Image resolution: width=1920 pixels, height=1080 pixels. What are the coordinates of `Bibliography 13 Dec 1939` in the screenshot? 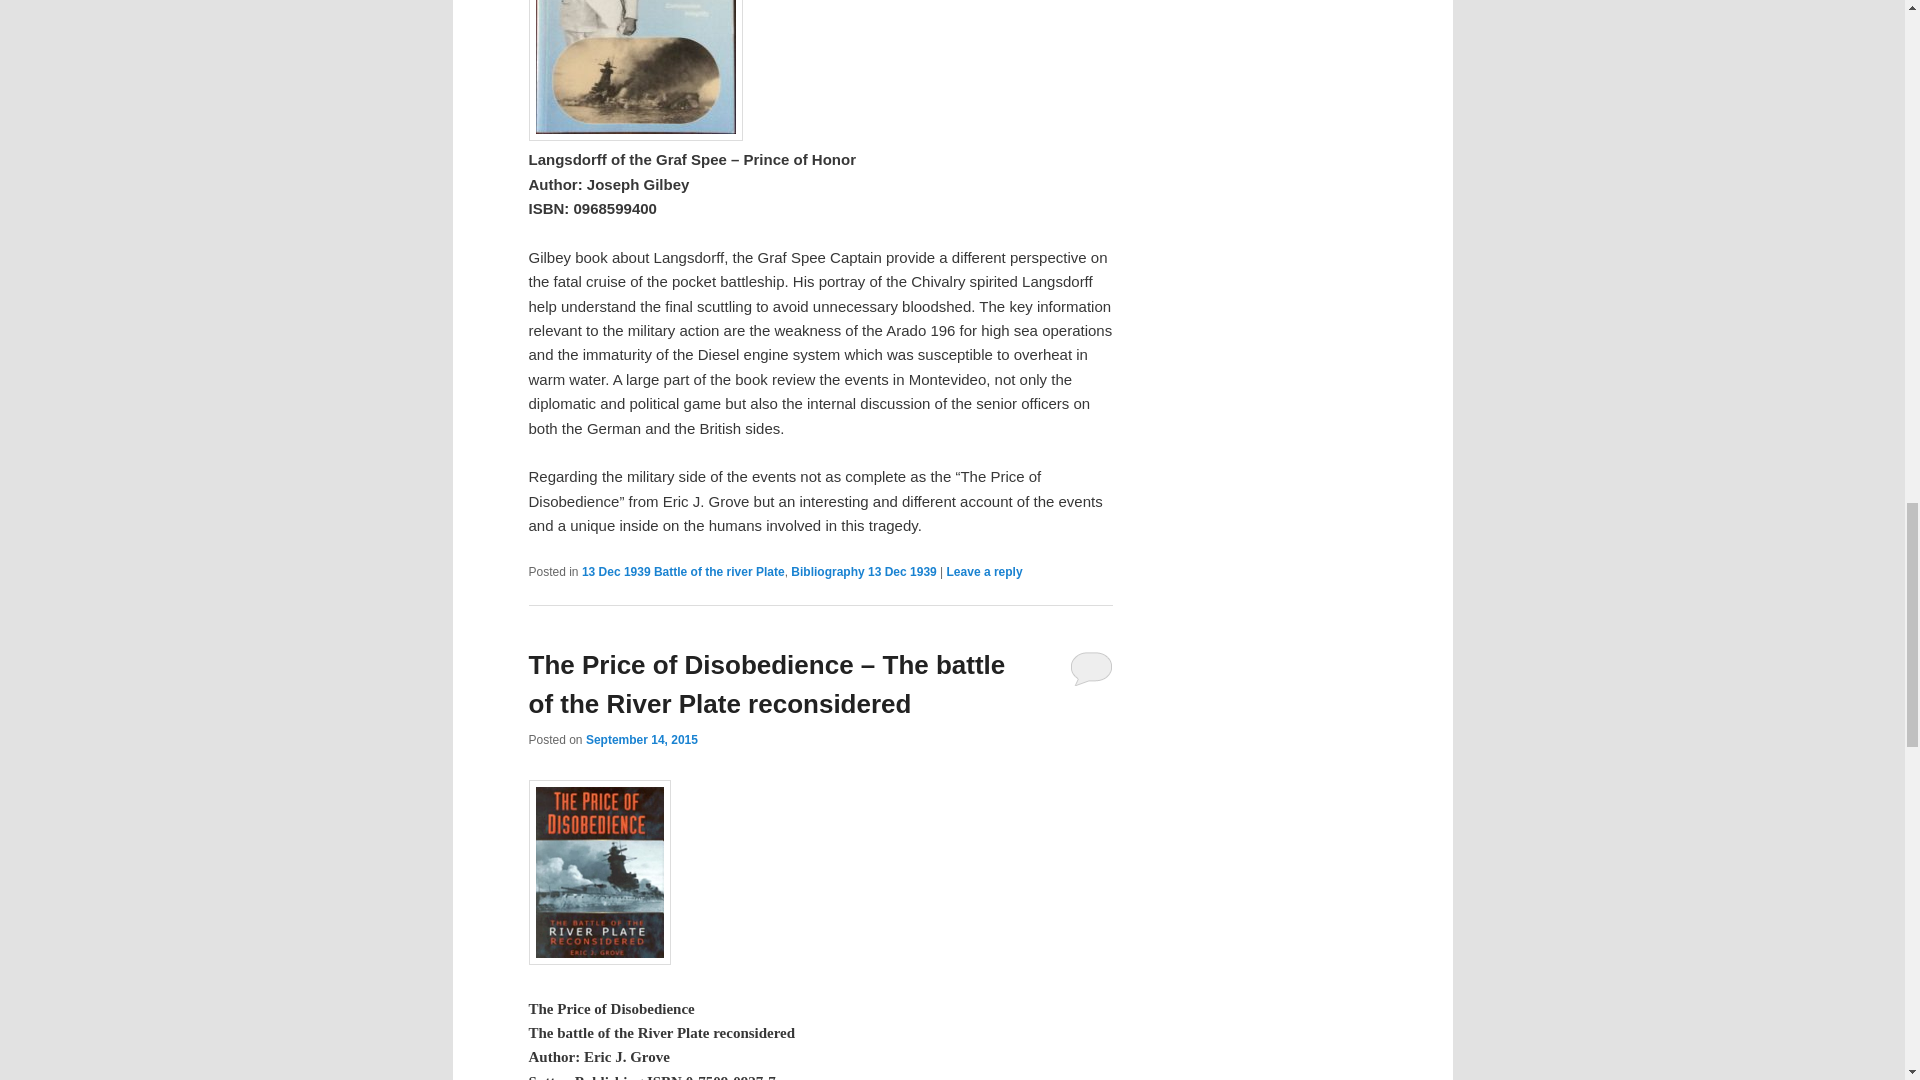 It's located at (864, 571).